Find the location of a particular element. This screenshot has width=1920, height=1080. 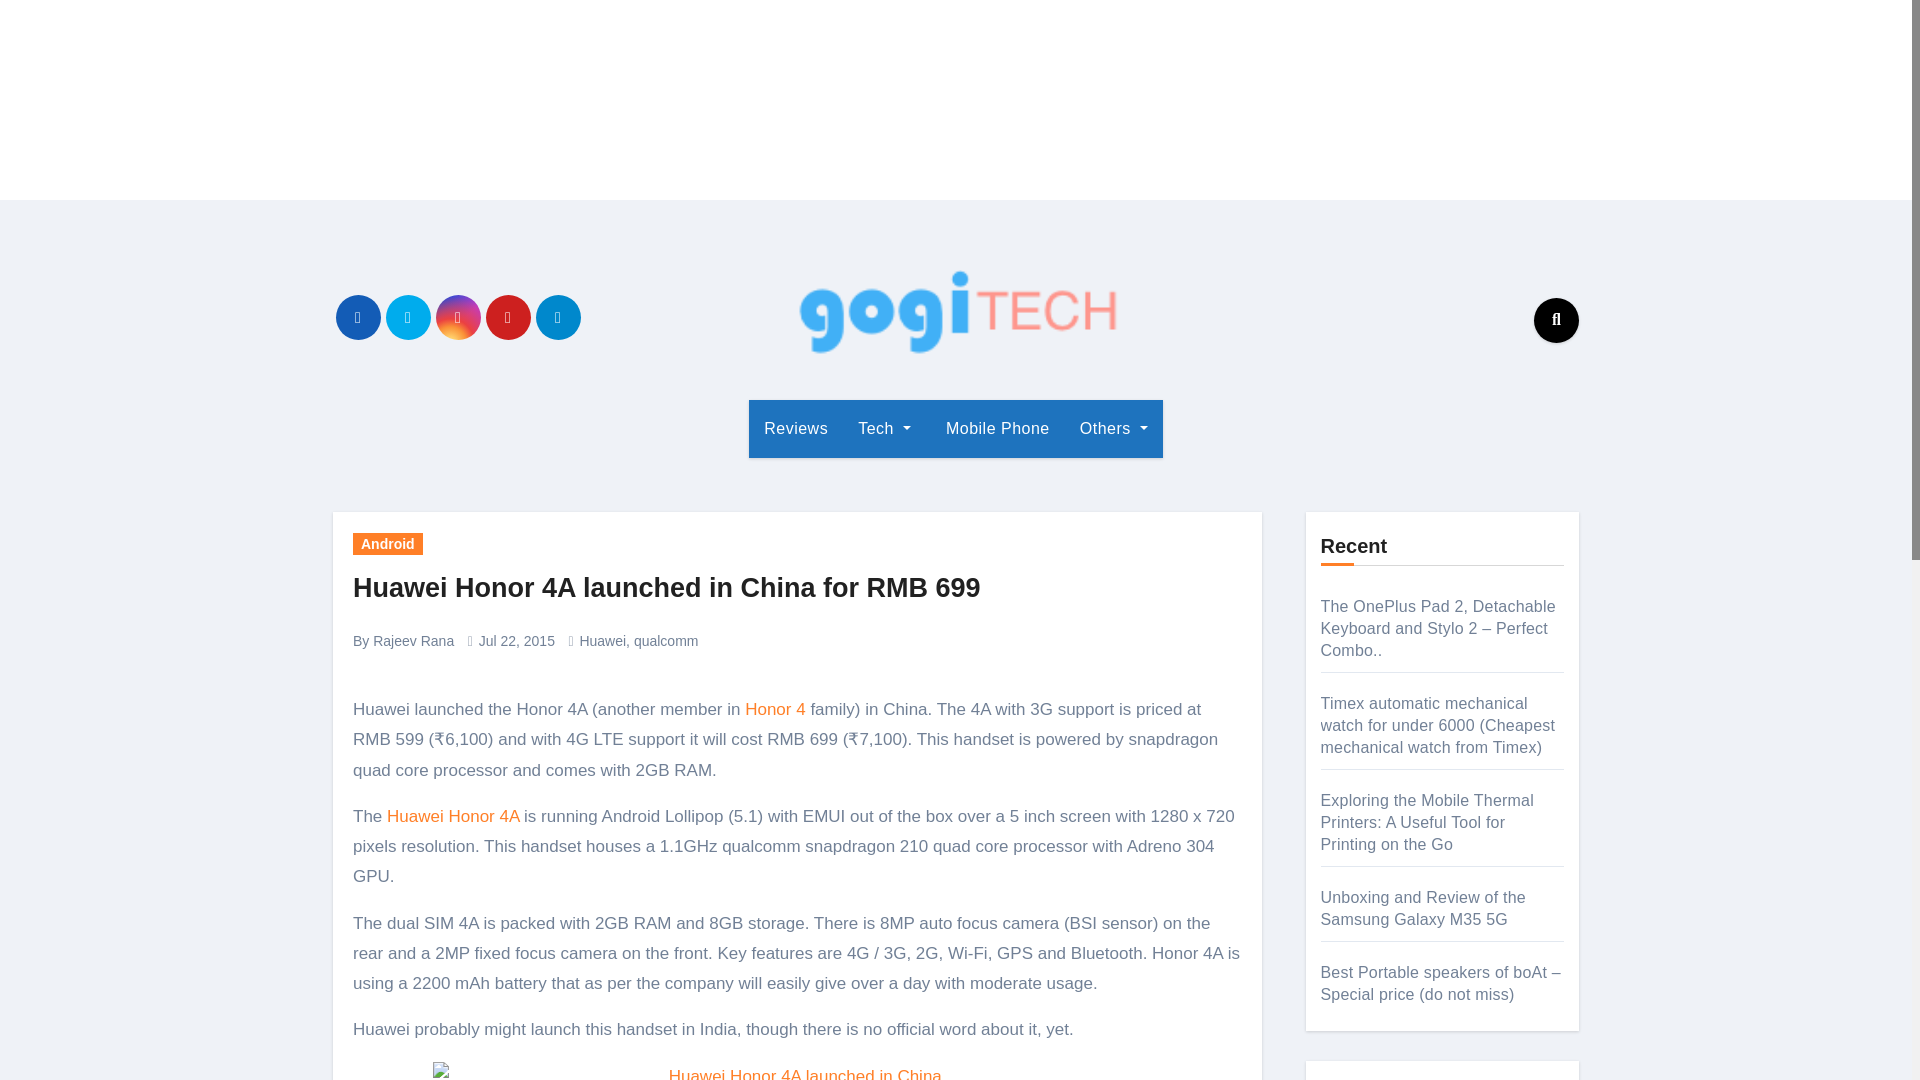

Reviews is located at coordinates (795, 428).